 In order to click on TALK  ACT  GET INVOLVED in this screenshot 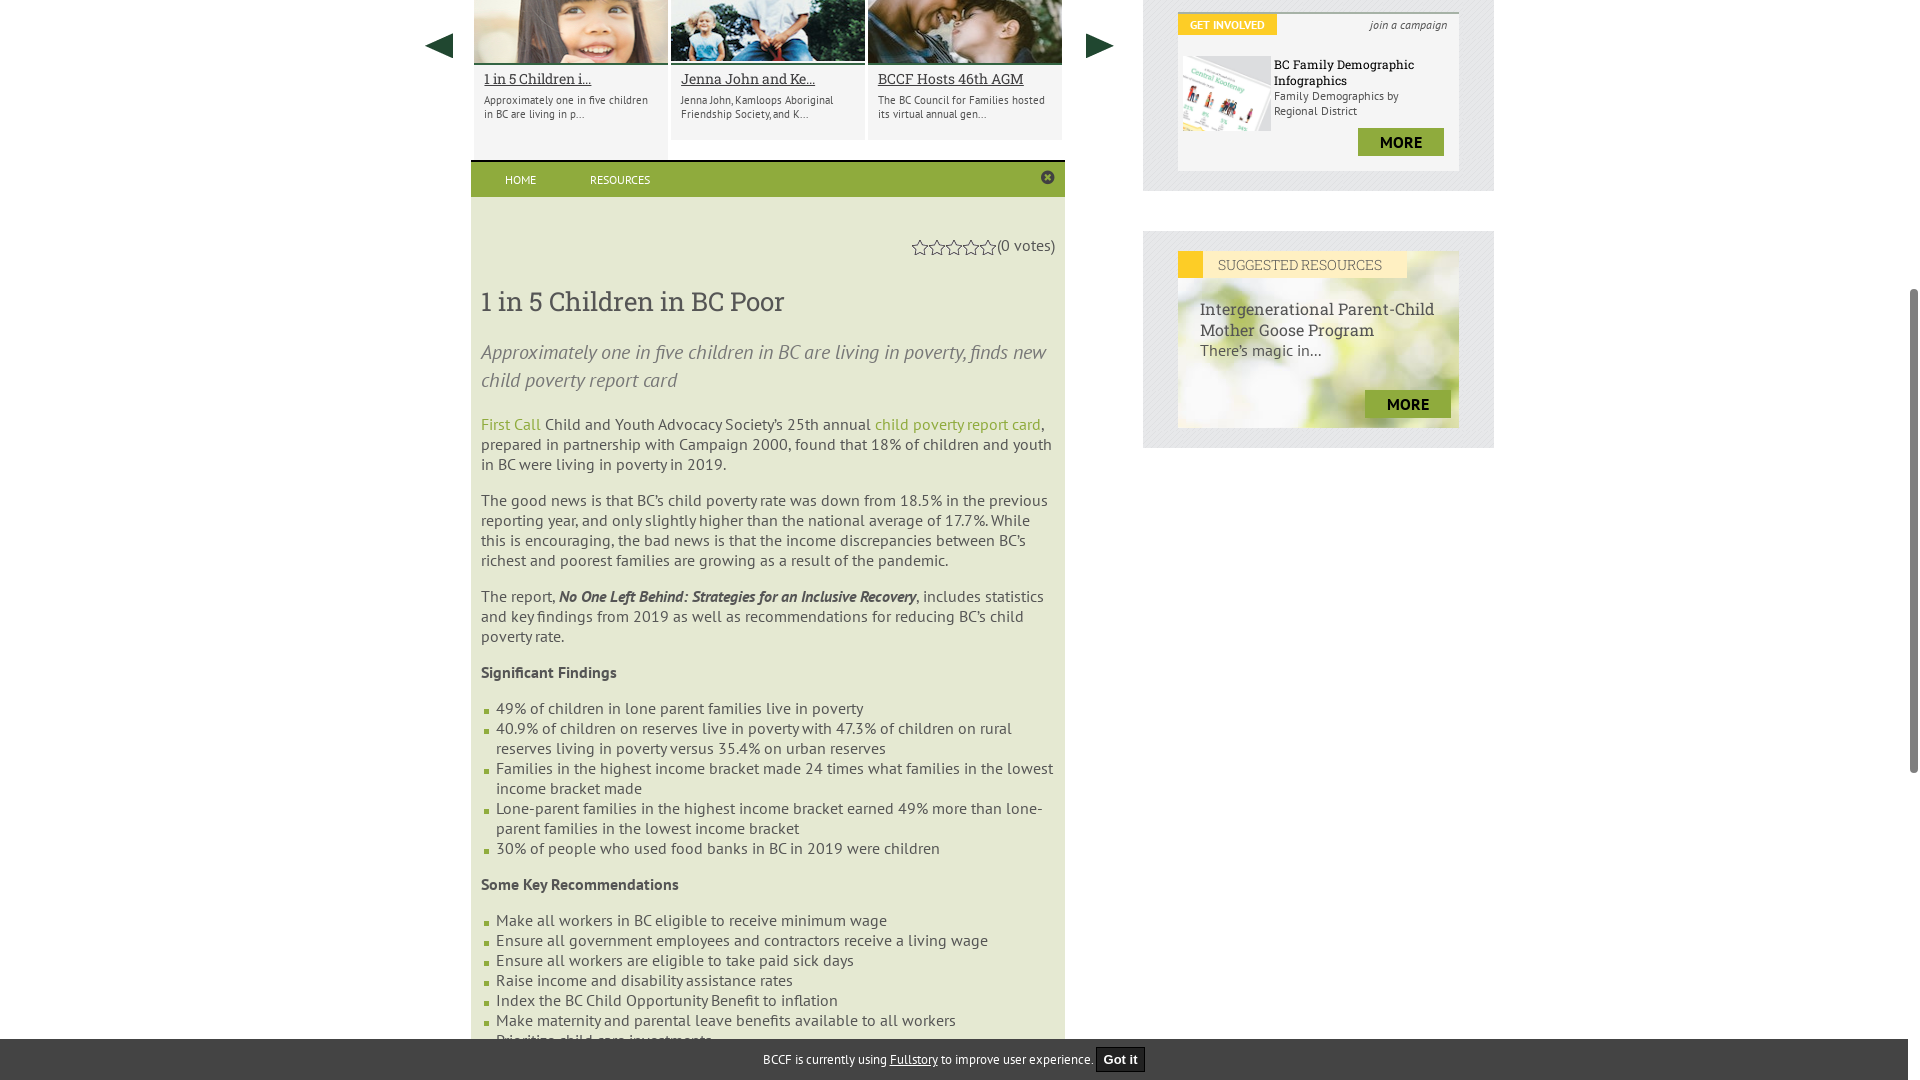, I will do `click(1318, 295)`.